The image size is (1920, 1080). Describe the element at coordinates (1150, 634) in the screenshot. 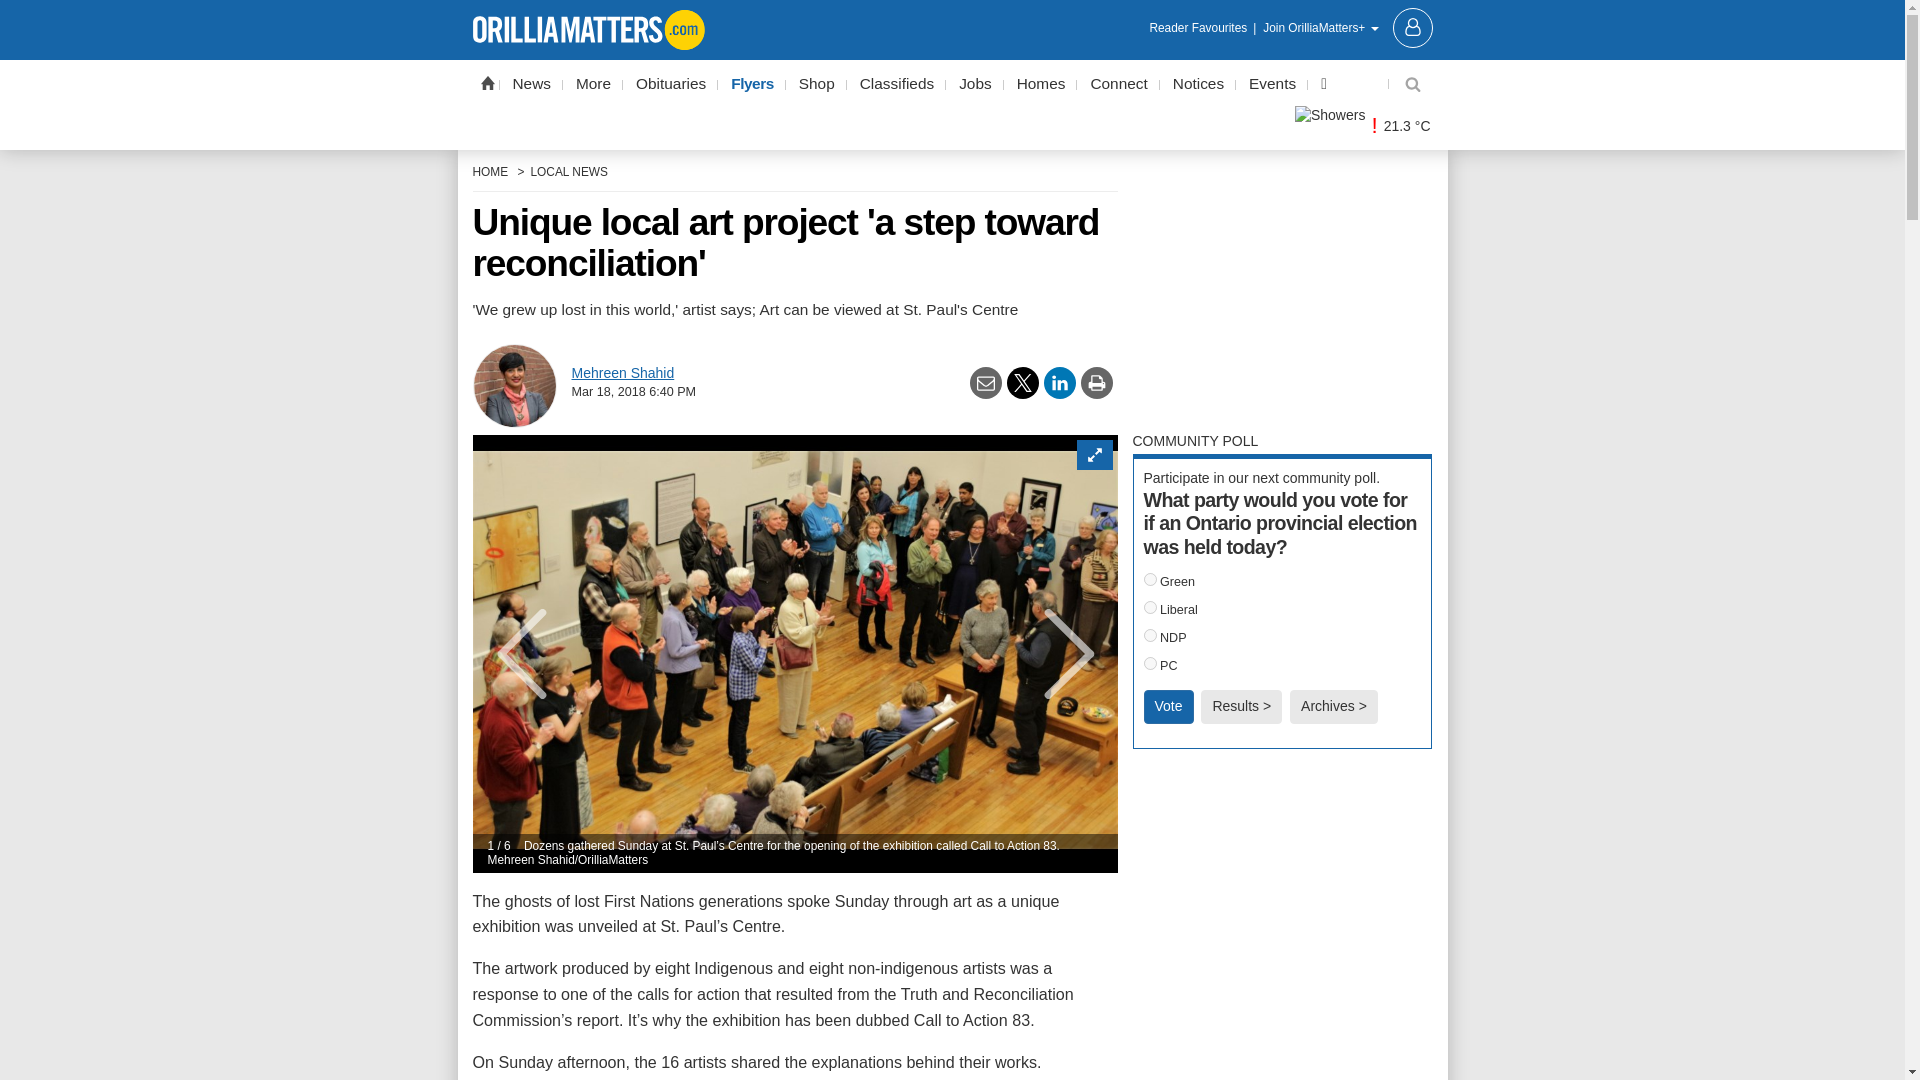

I see `123124` at that location.